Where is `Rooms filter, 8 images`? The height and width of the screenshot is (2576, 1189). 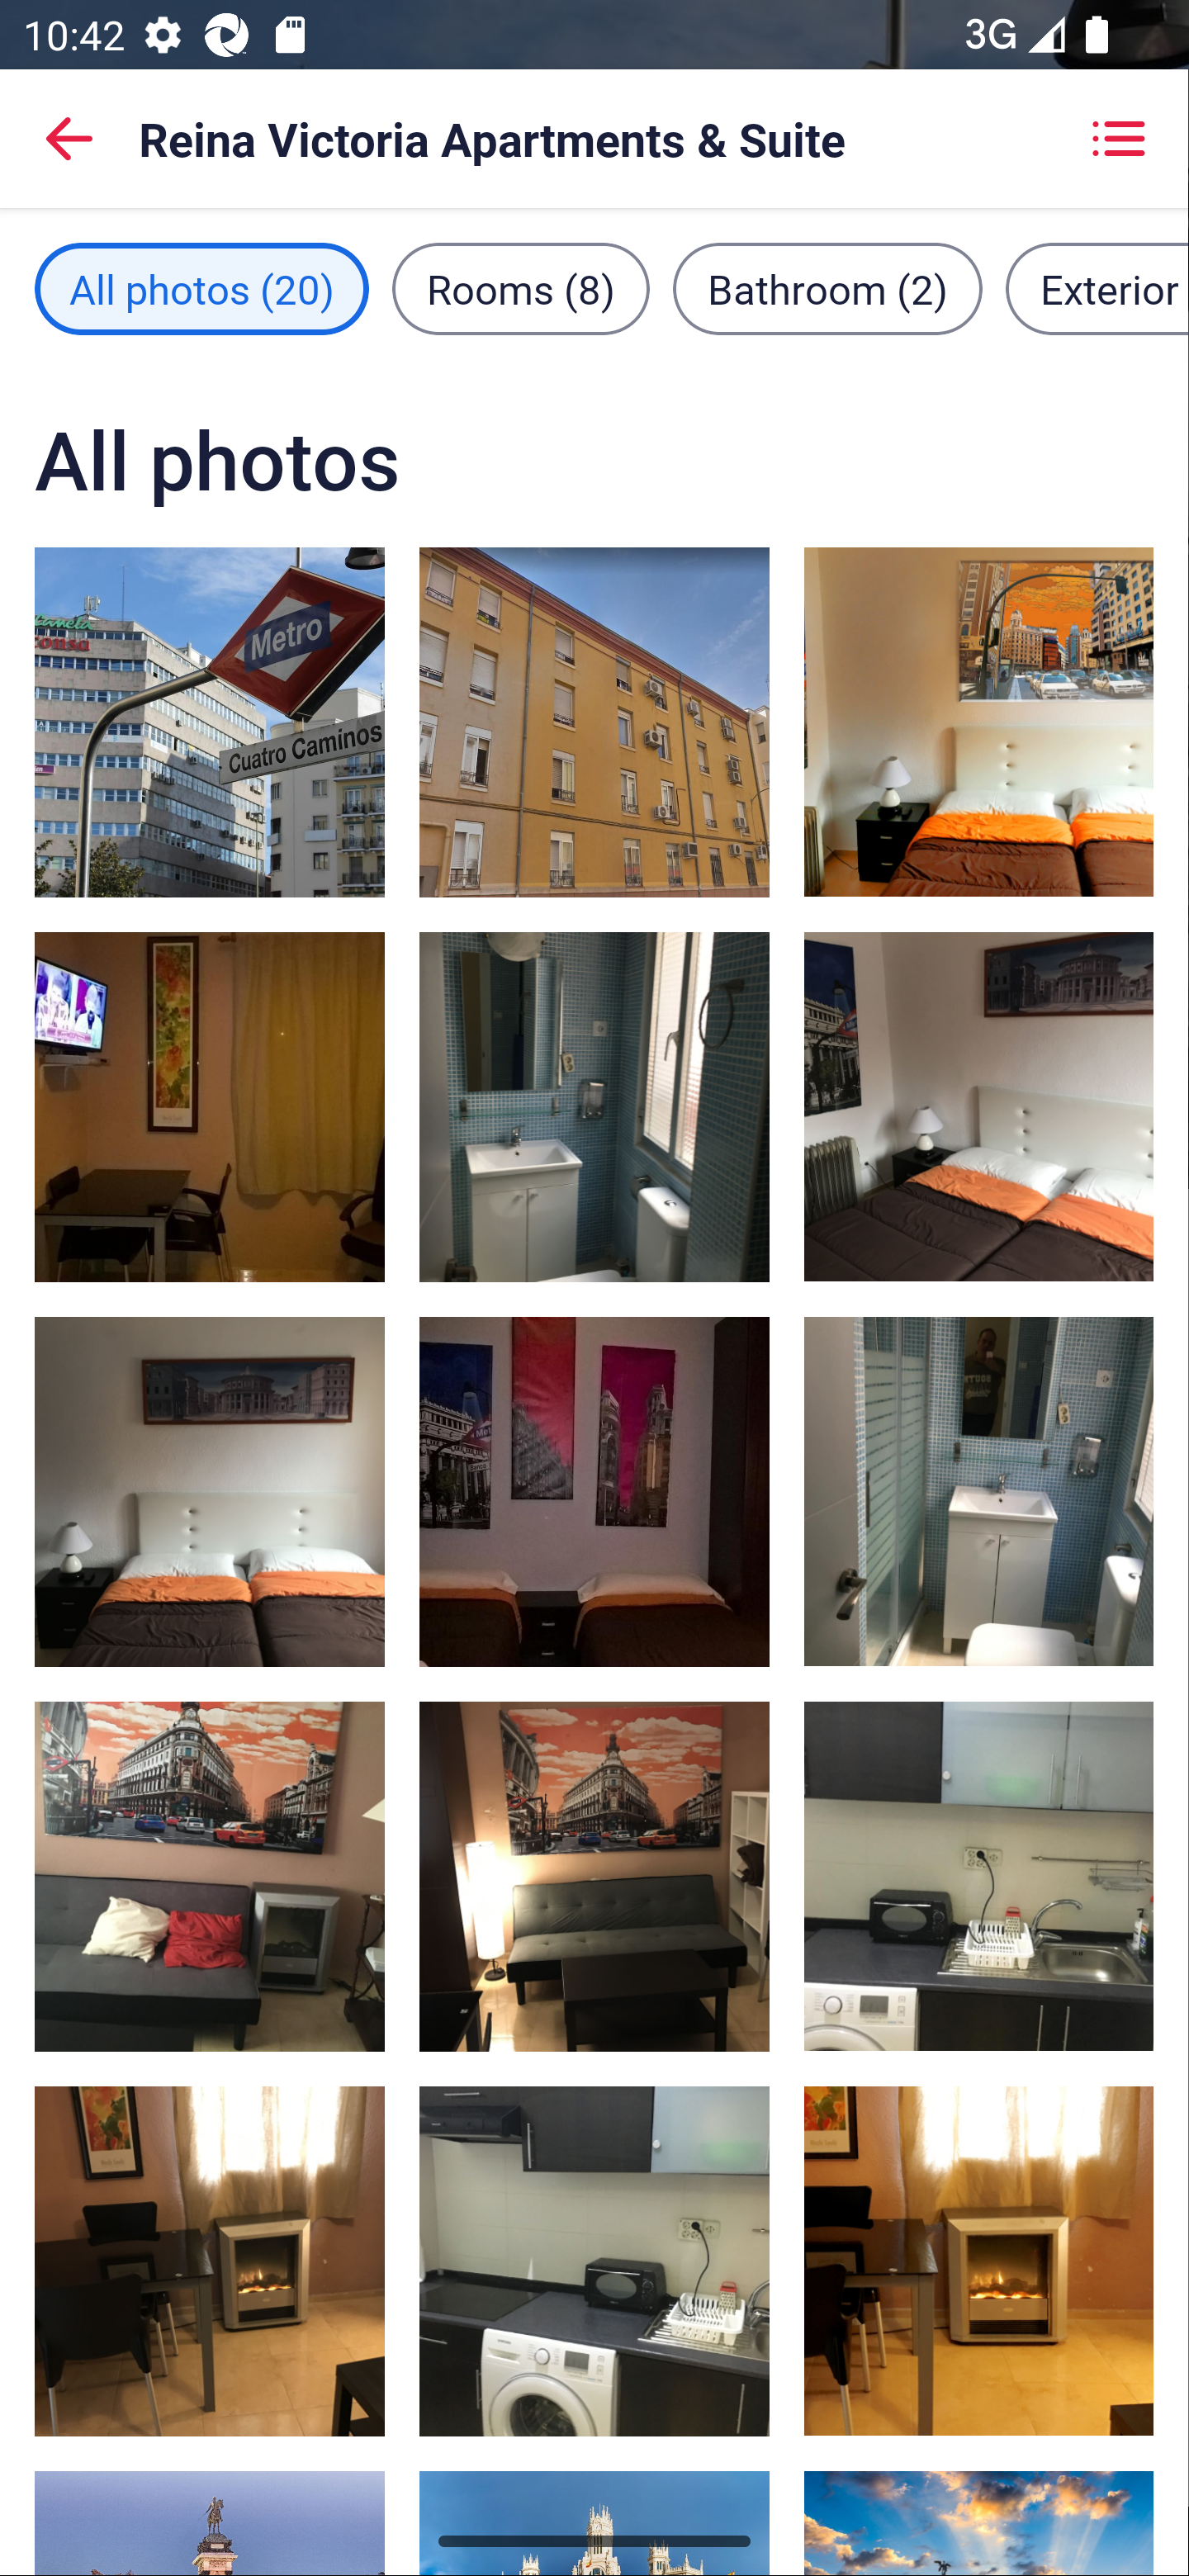
Rooms filter, 8 images is located at coordinates (521, 288).